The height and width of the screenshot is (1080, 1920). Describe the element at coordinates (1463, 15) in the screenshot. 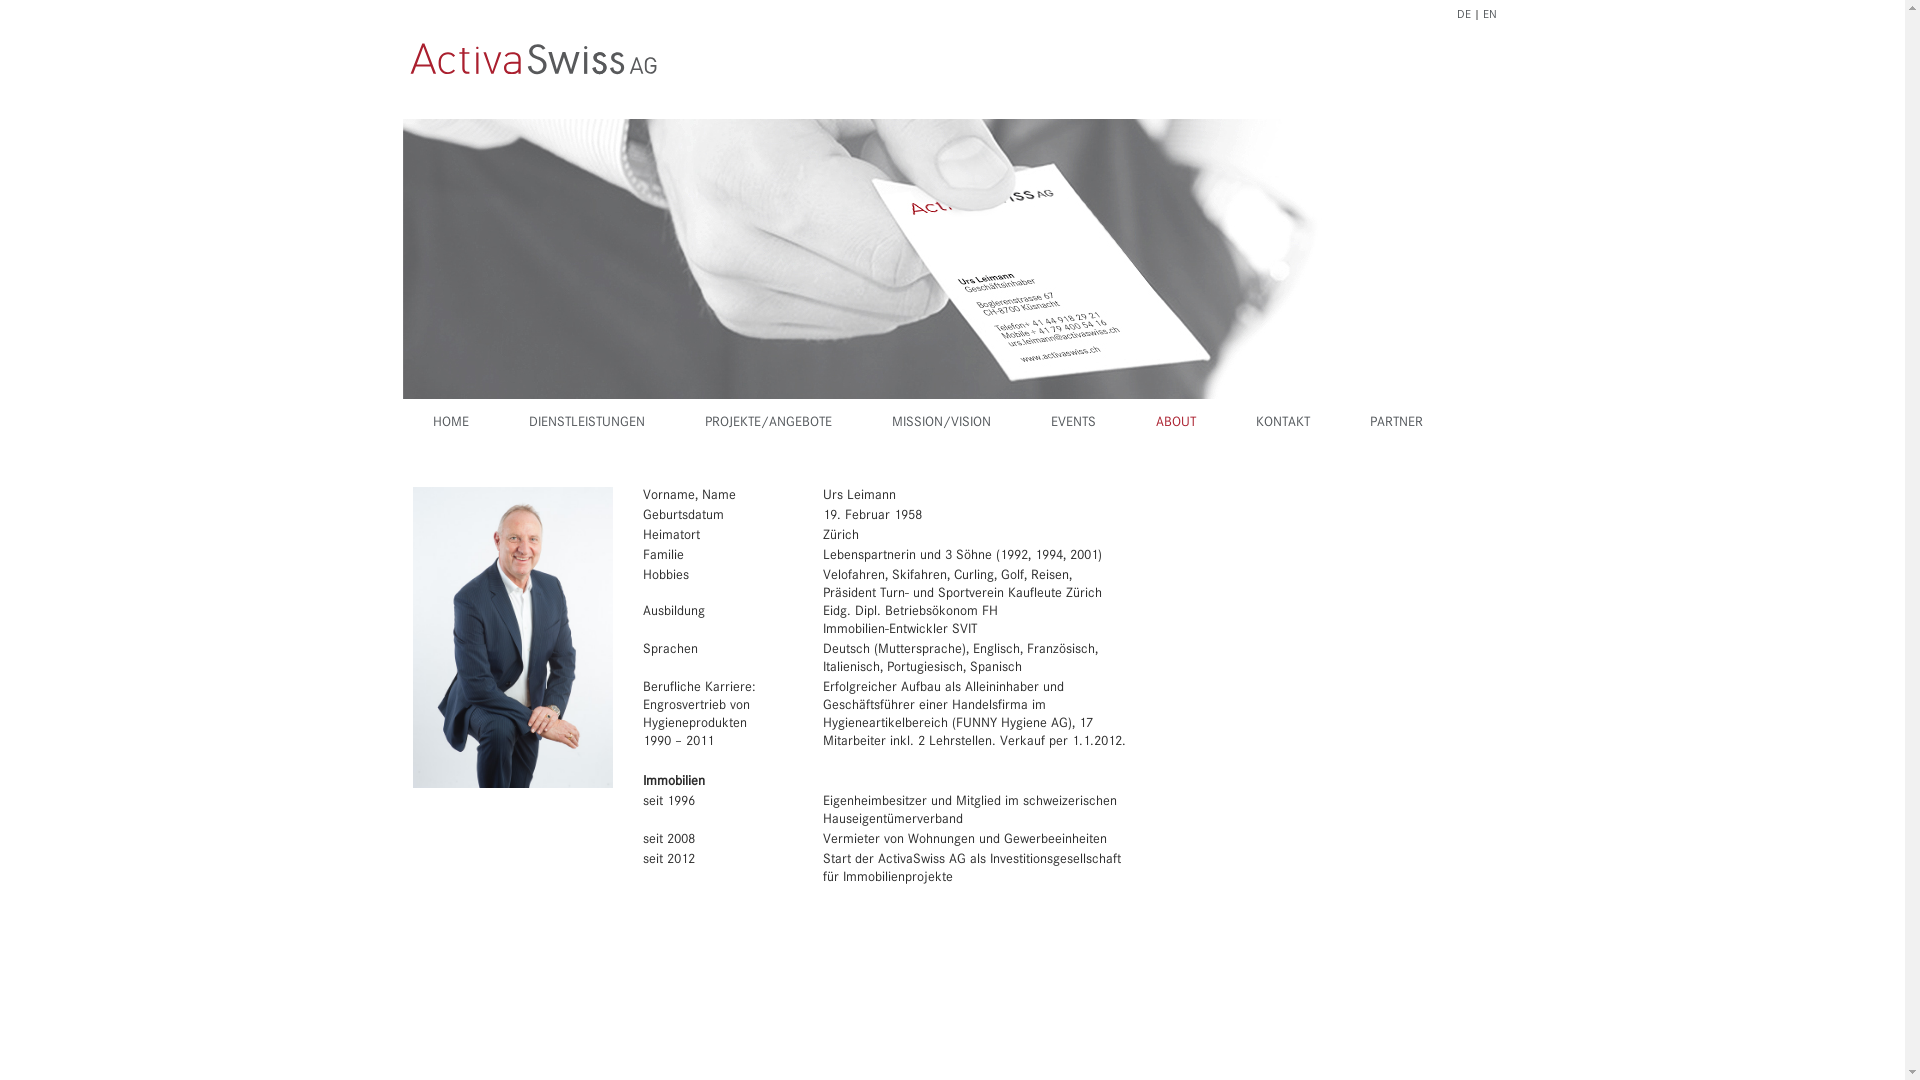

I see `DE` at that location.